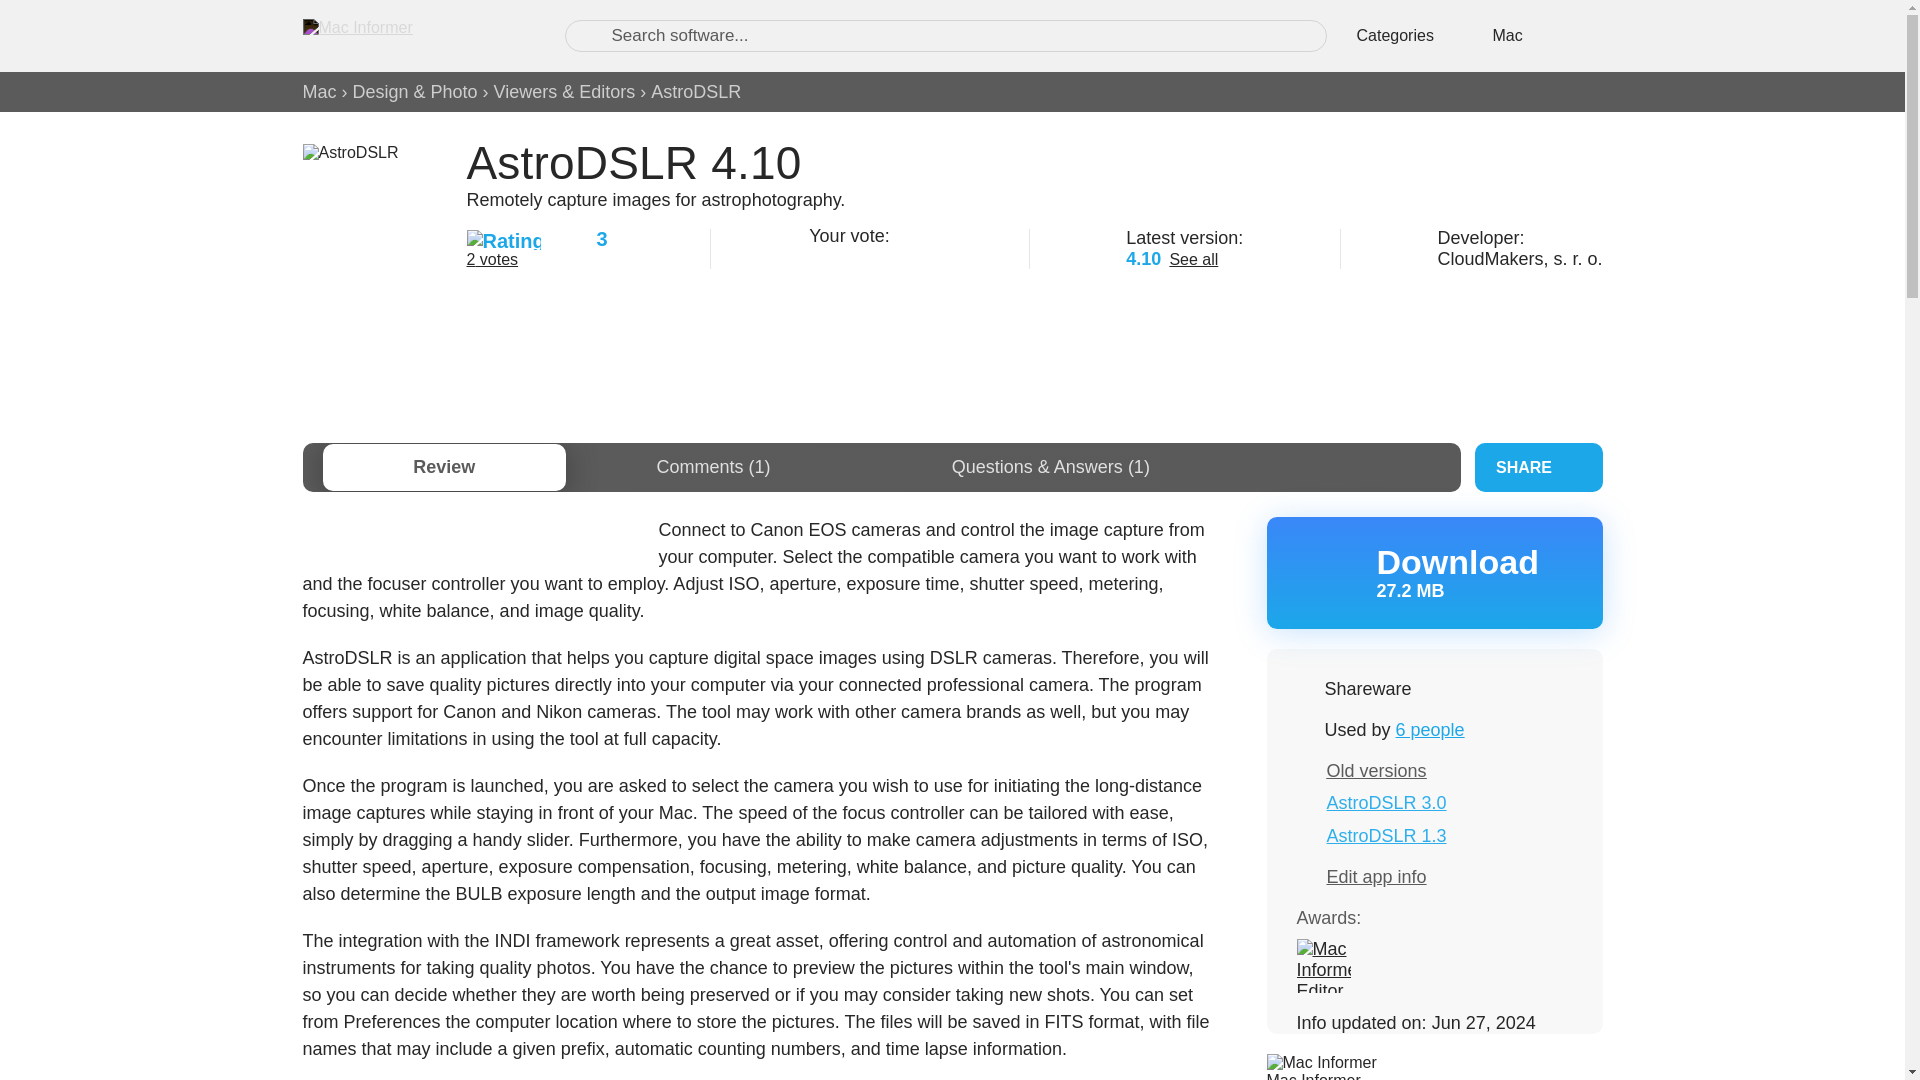 This screenshot has height=1080, width=1920. Describe the element at coordinates (1433, 572) in the screenshot. I see `Download AstroDSLR` at that location.